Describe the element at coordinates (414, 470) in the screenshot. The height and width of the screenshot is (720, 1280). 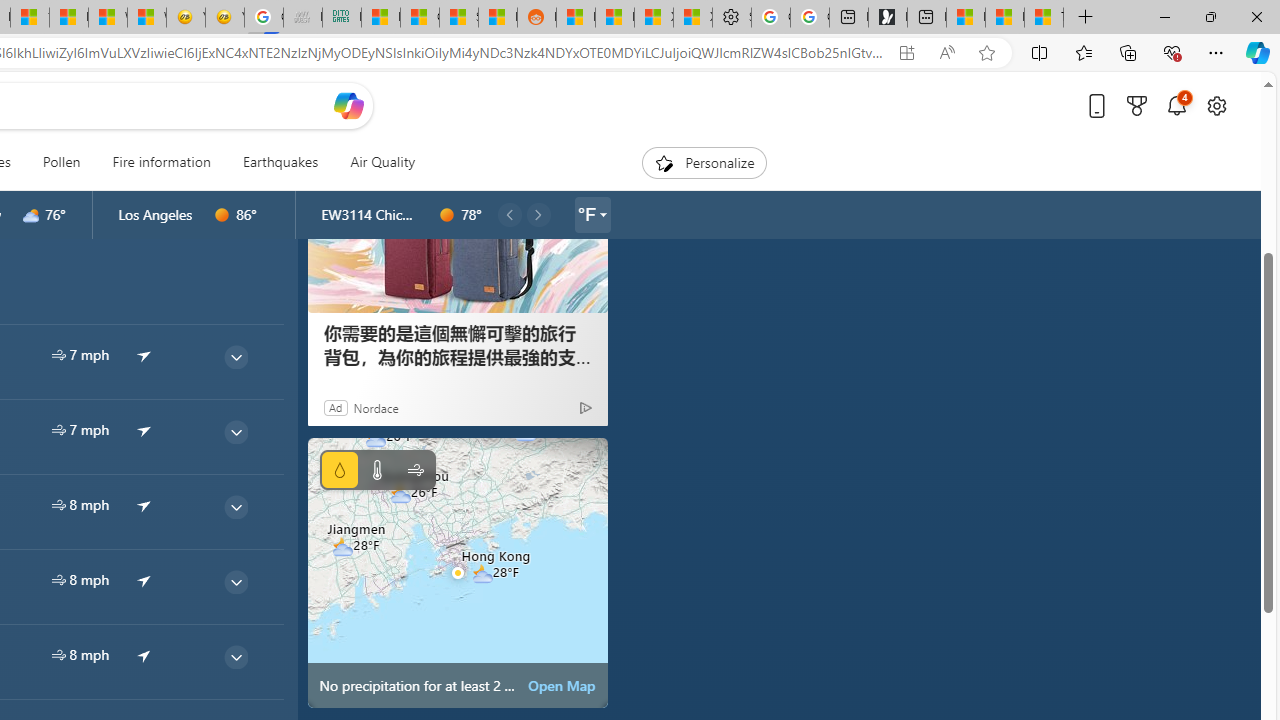
I see `Wind` at that location.